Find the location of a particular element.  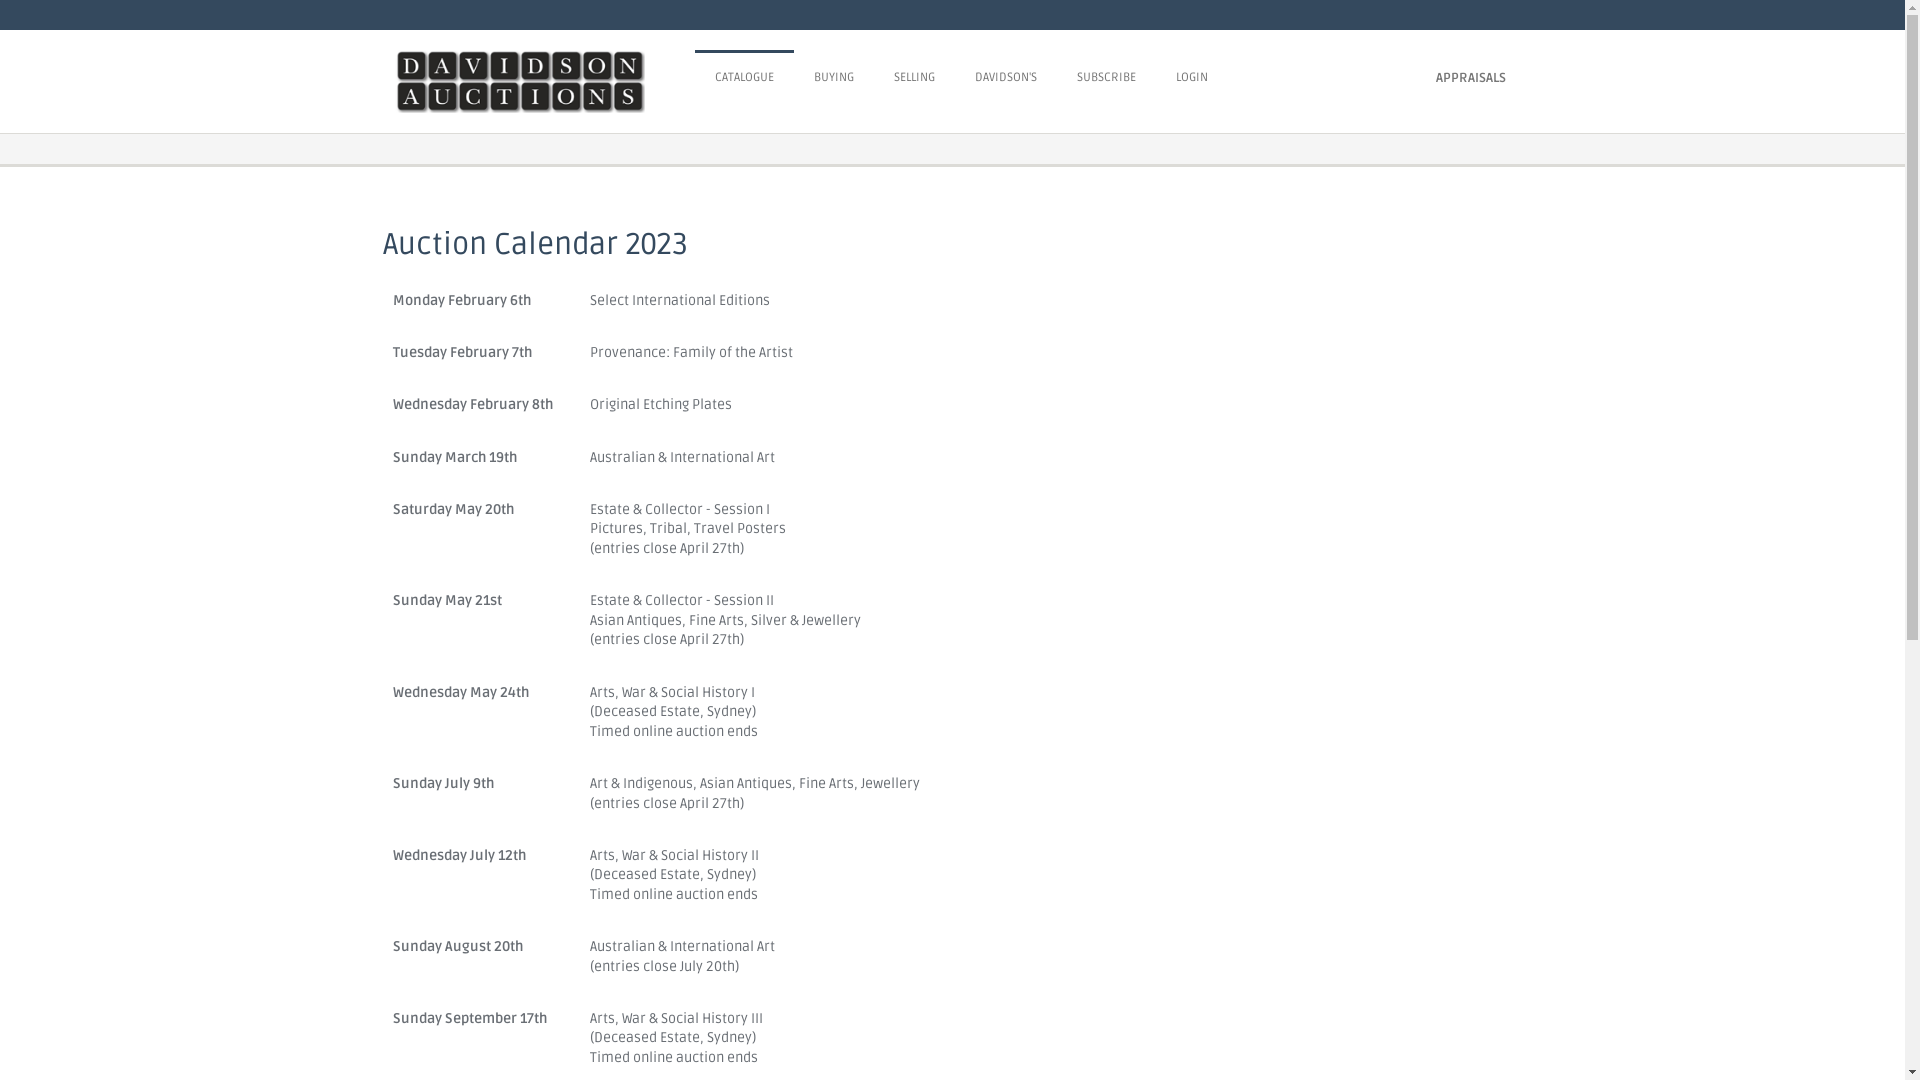

Davidson Auctions is located at coordinates (545, 82).